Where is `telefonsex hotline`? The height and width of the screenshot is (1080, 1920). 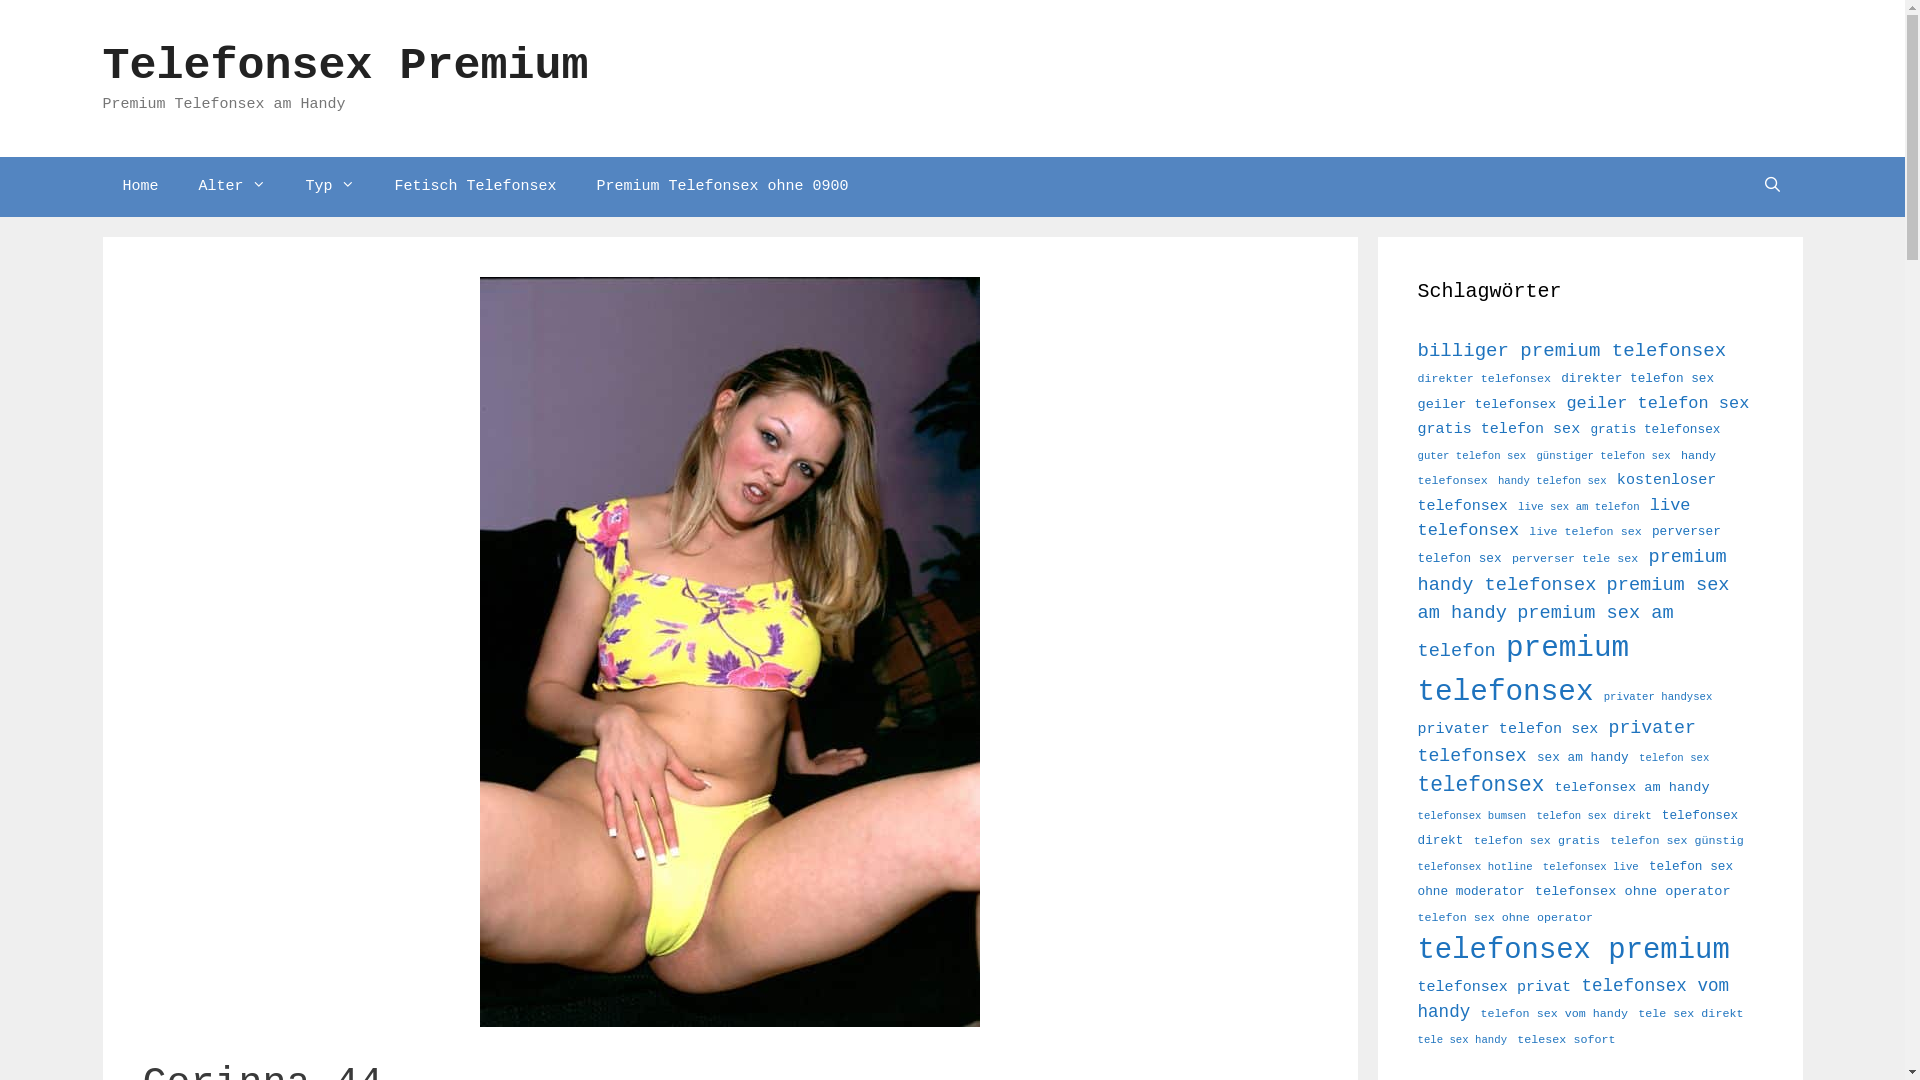 telefonsex hotline is located at coordinates (1476, 867).